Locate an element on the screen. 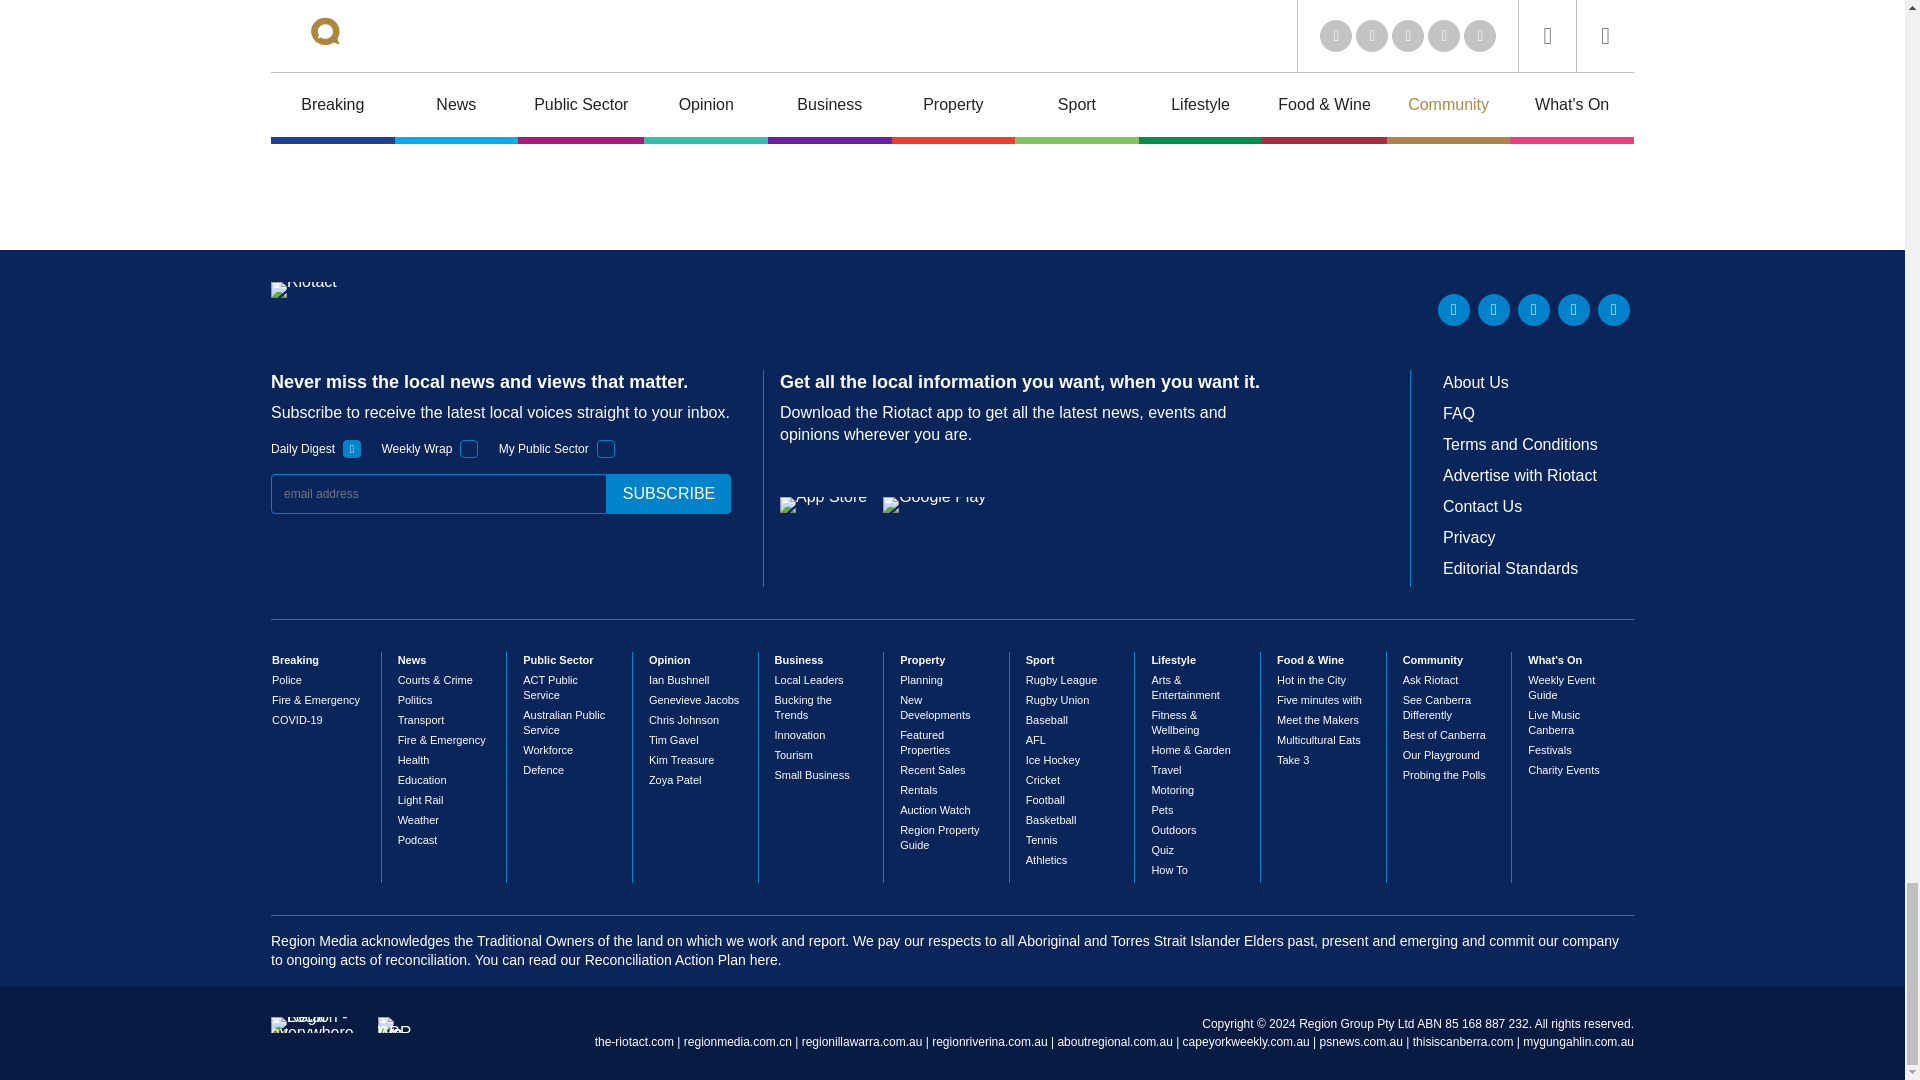 The image size is (1920, 1080). Facebook is located at coordinates (1573, 310).